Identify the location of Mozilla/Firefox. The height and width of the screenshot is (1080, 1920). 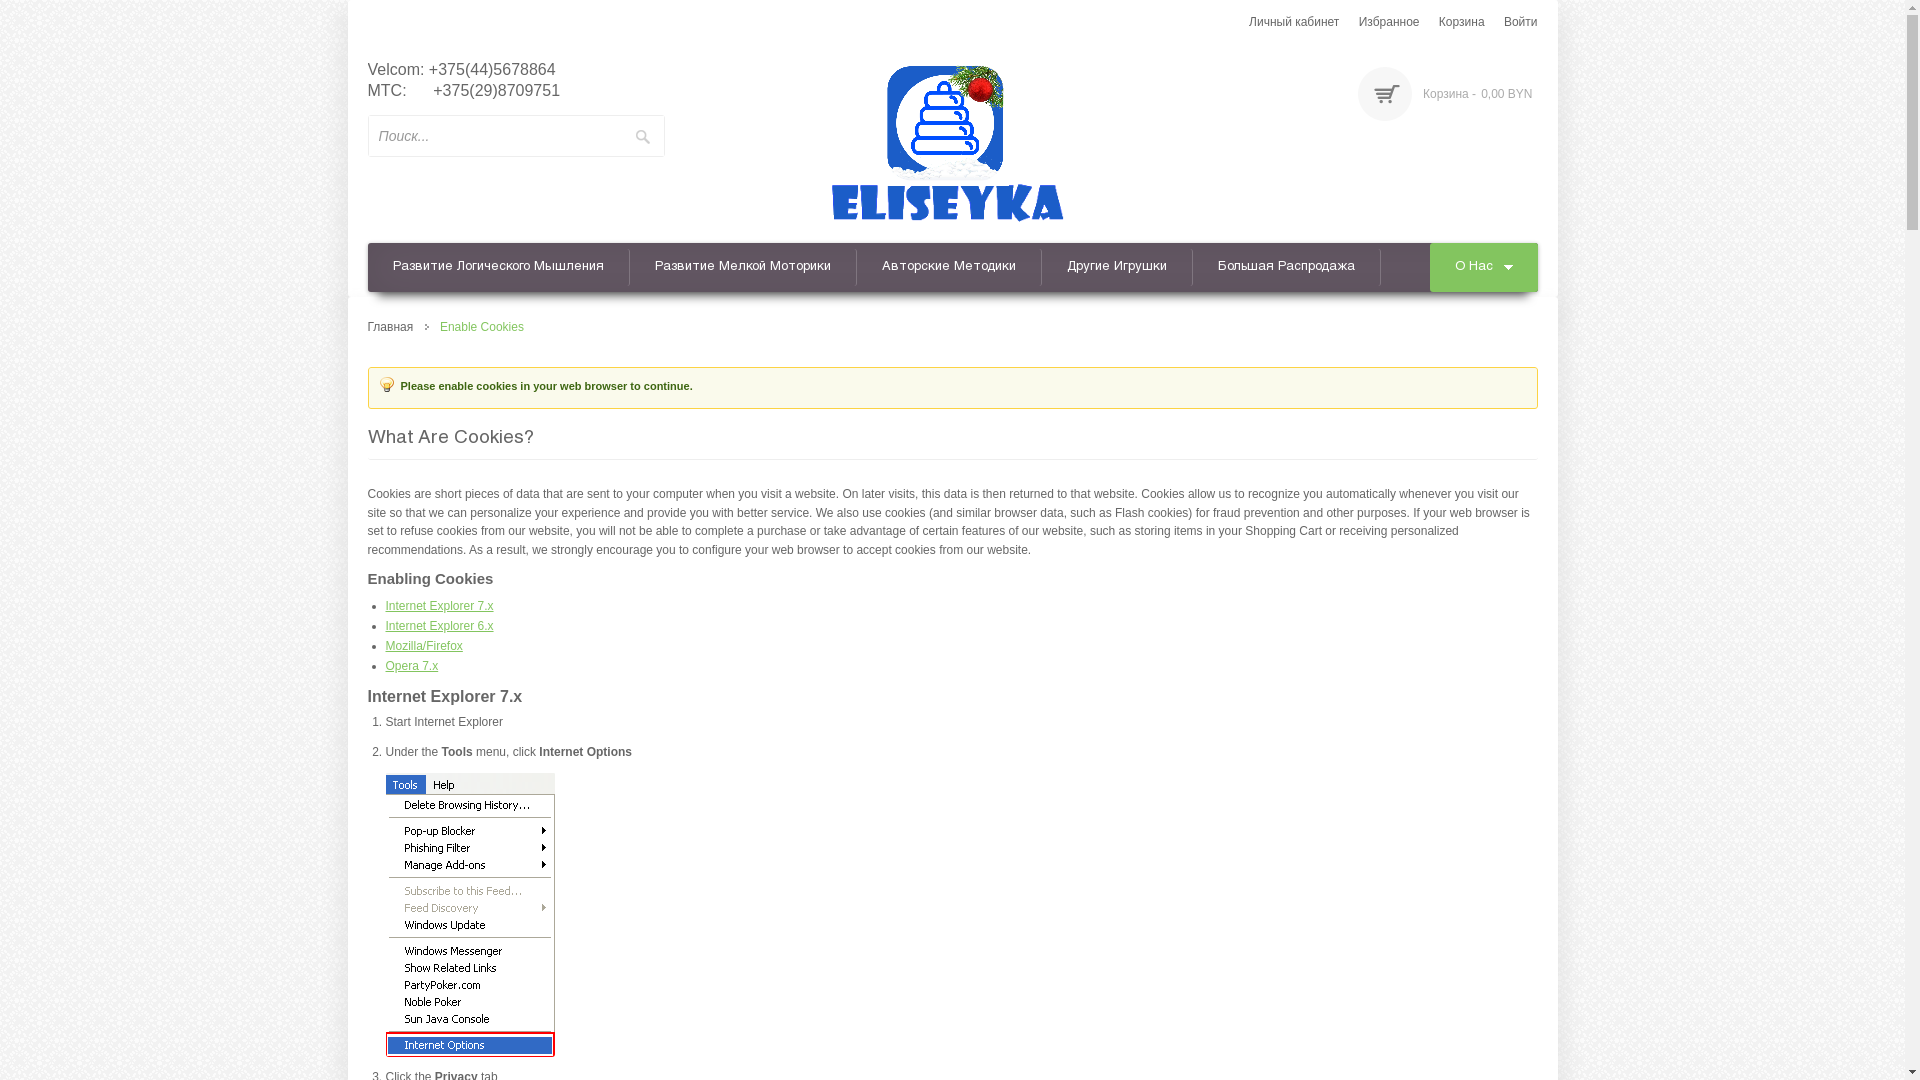
(424, 646).